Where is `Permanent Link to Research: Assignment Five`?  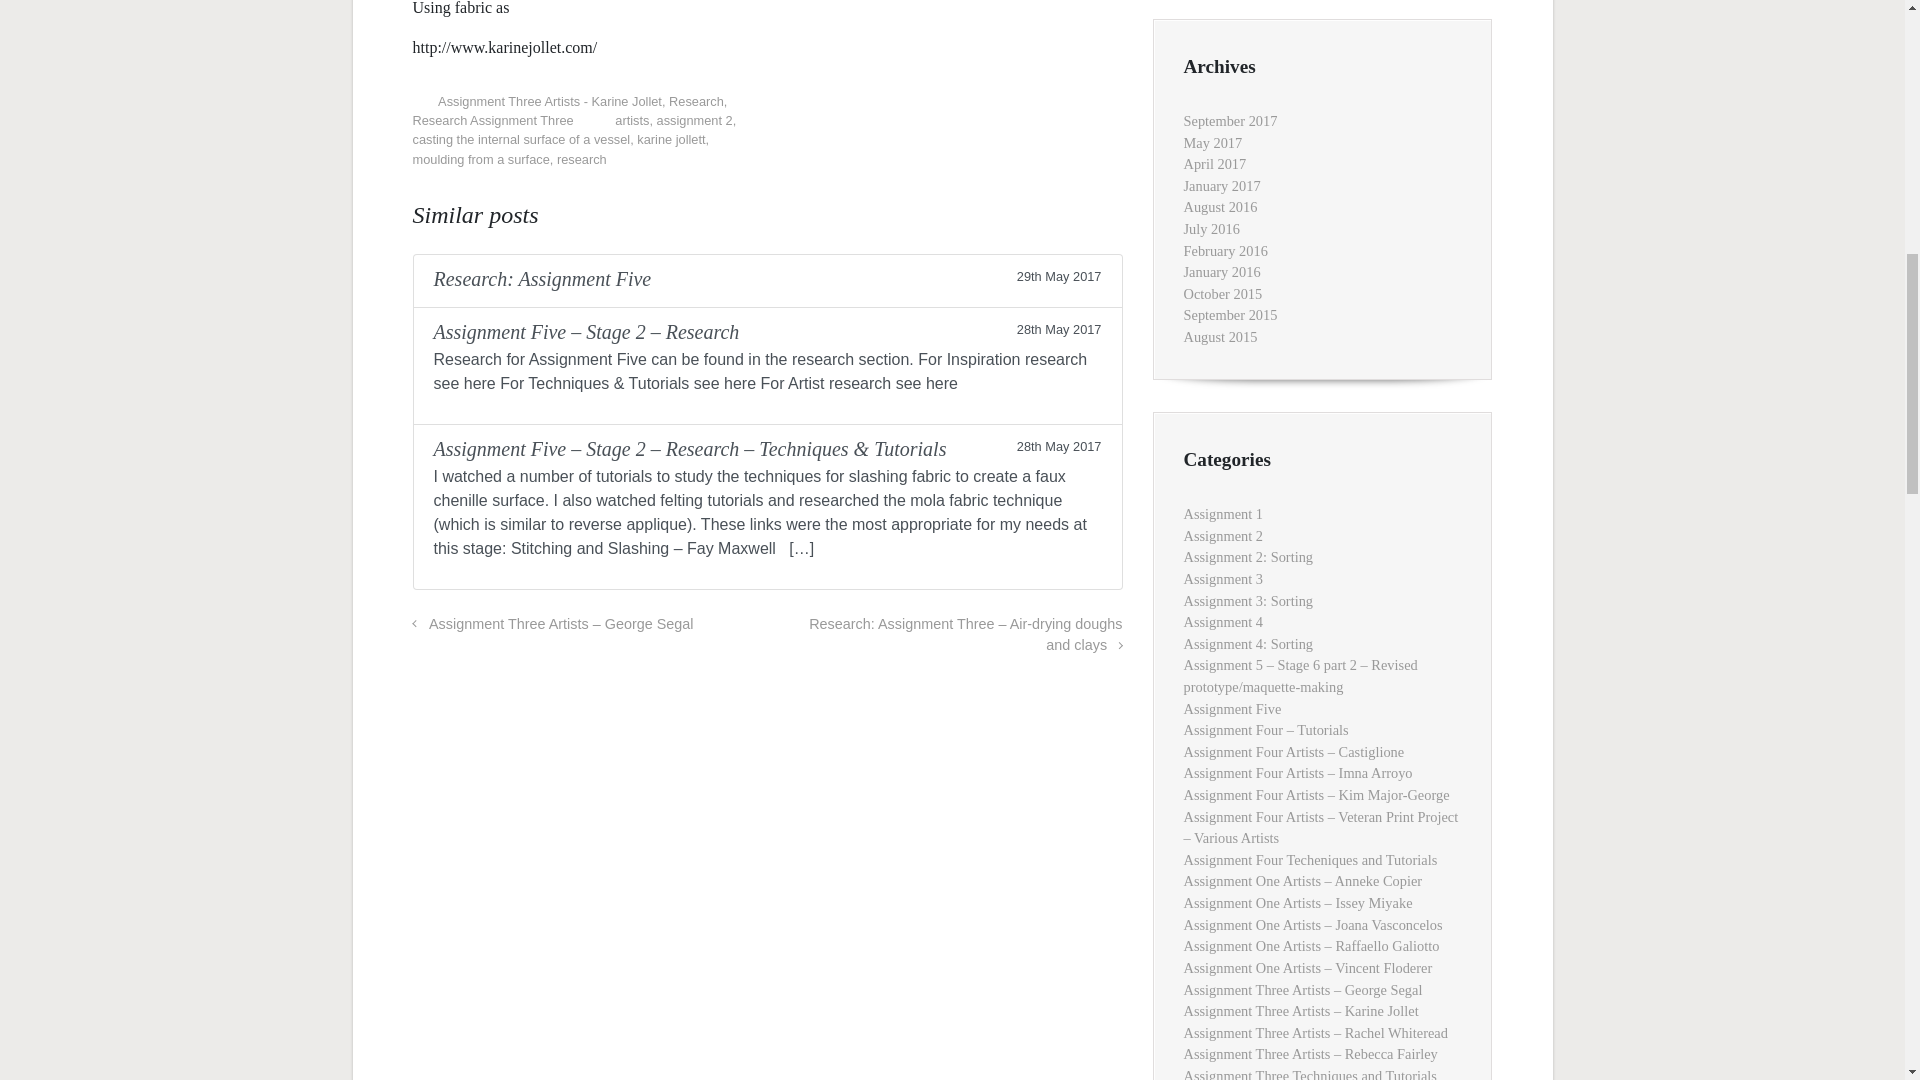 Permanent Link to Research: Assignment Five is located at coordinates (766, 280).